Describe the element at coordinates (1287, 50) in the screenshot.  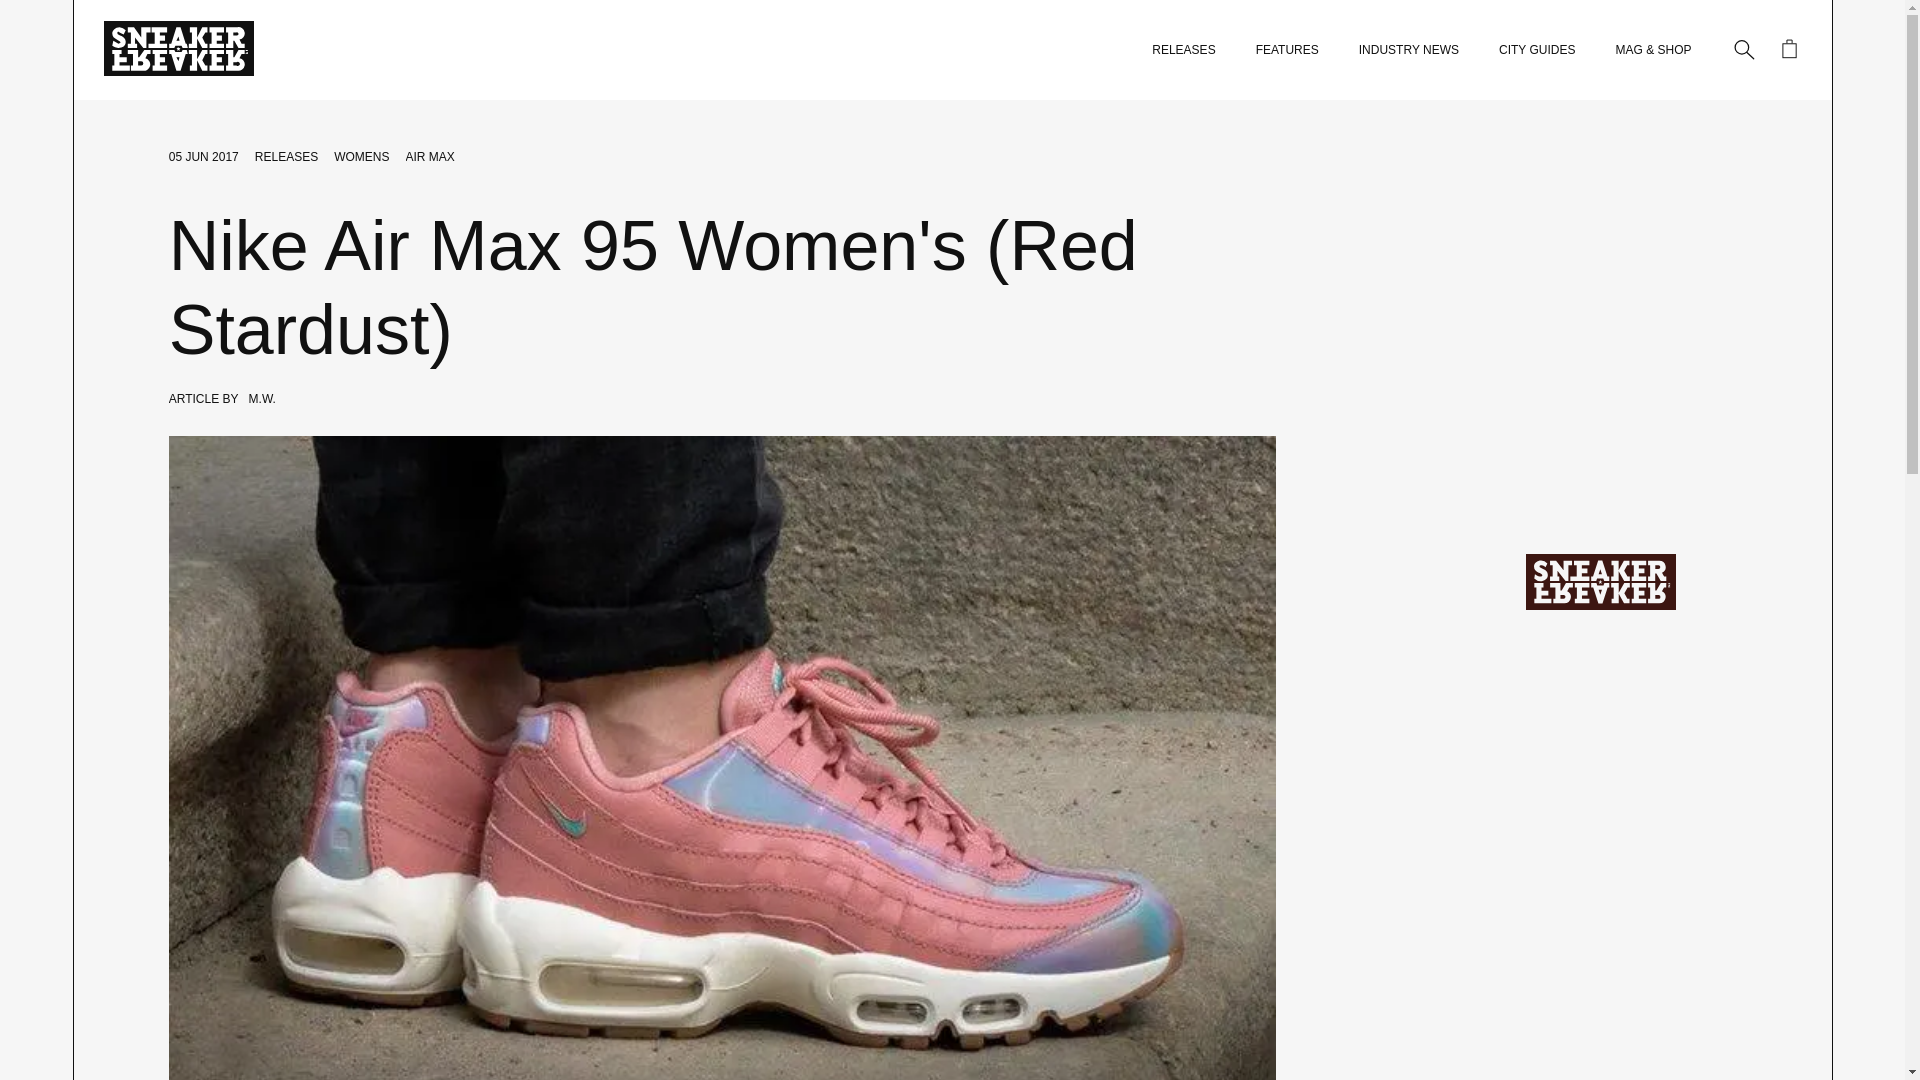
I see `FEATURES` at that location.